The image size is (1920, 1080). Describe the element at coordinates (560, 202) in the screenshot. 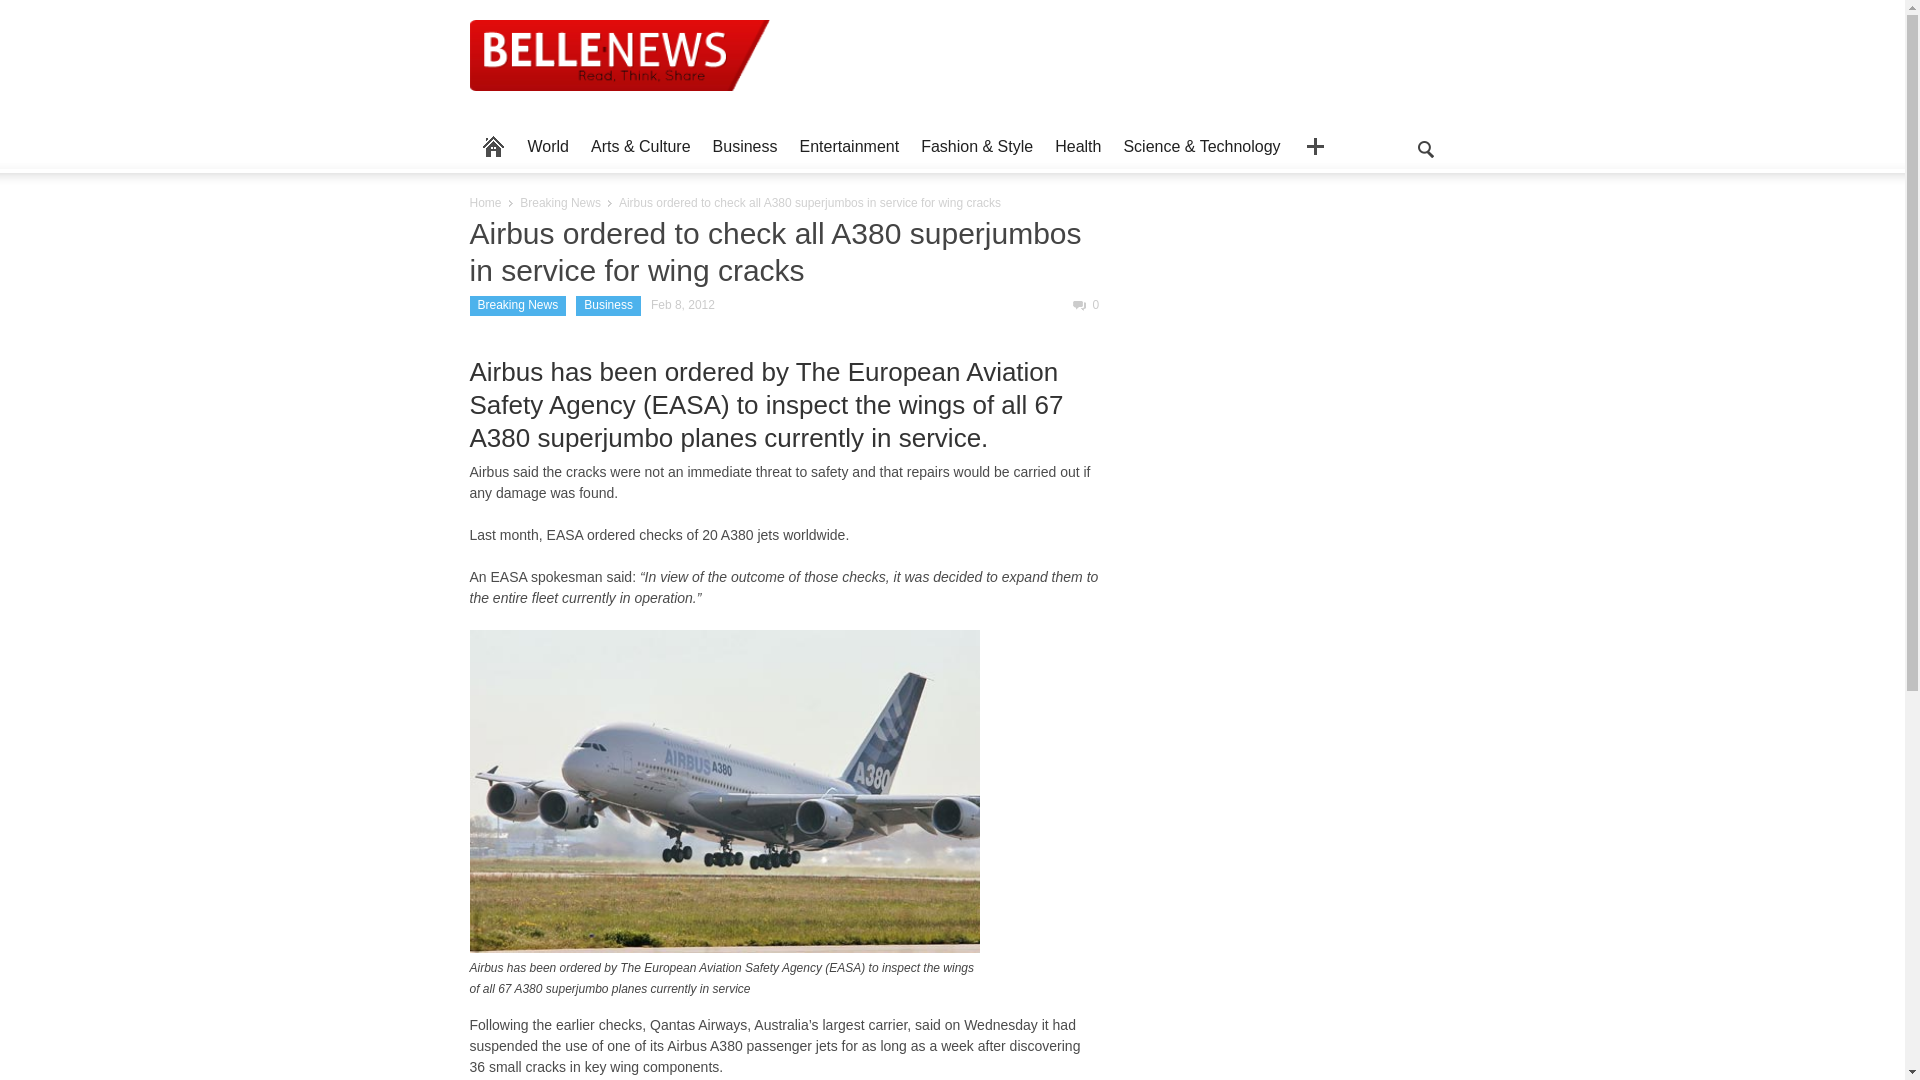

I see `Breaking News` at that location.